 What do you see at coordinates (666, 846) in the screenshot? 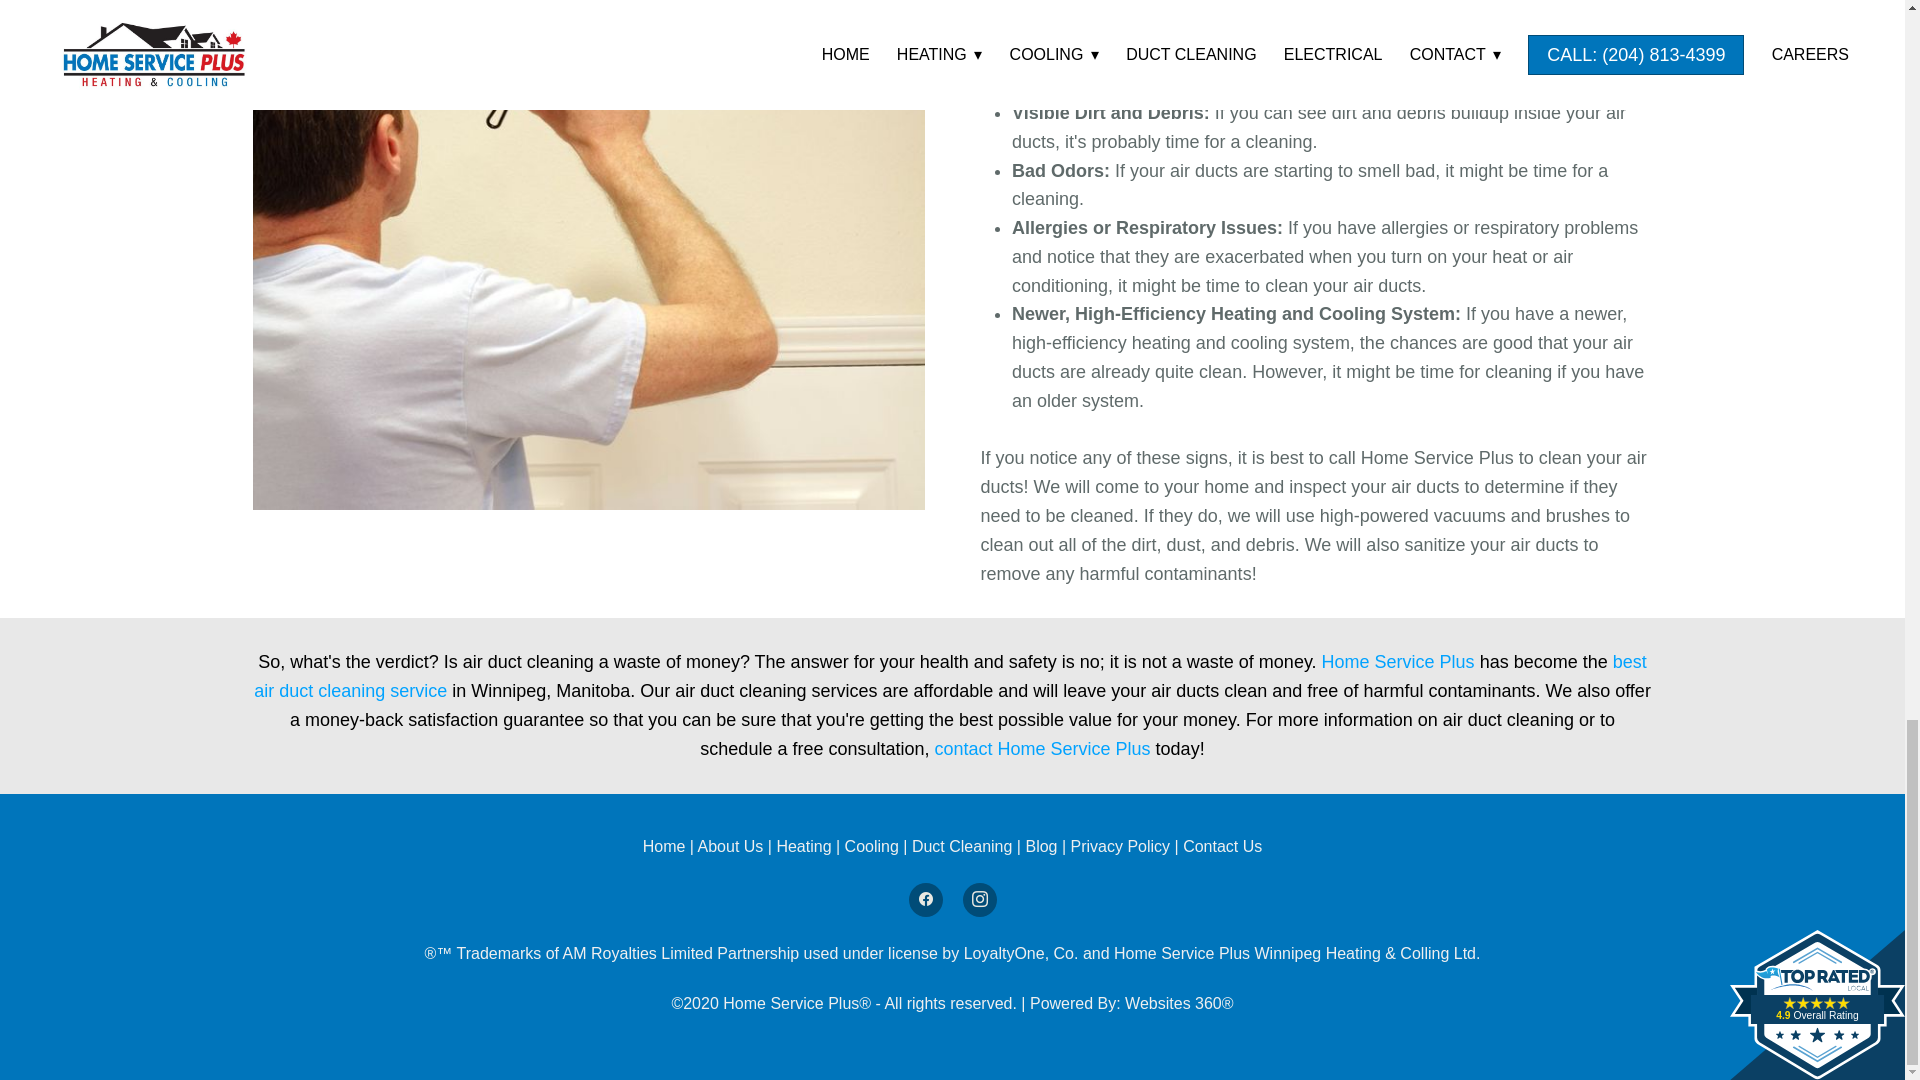
I see `Home` at bounding box center [666, 846].